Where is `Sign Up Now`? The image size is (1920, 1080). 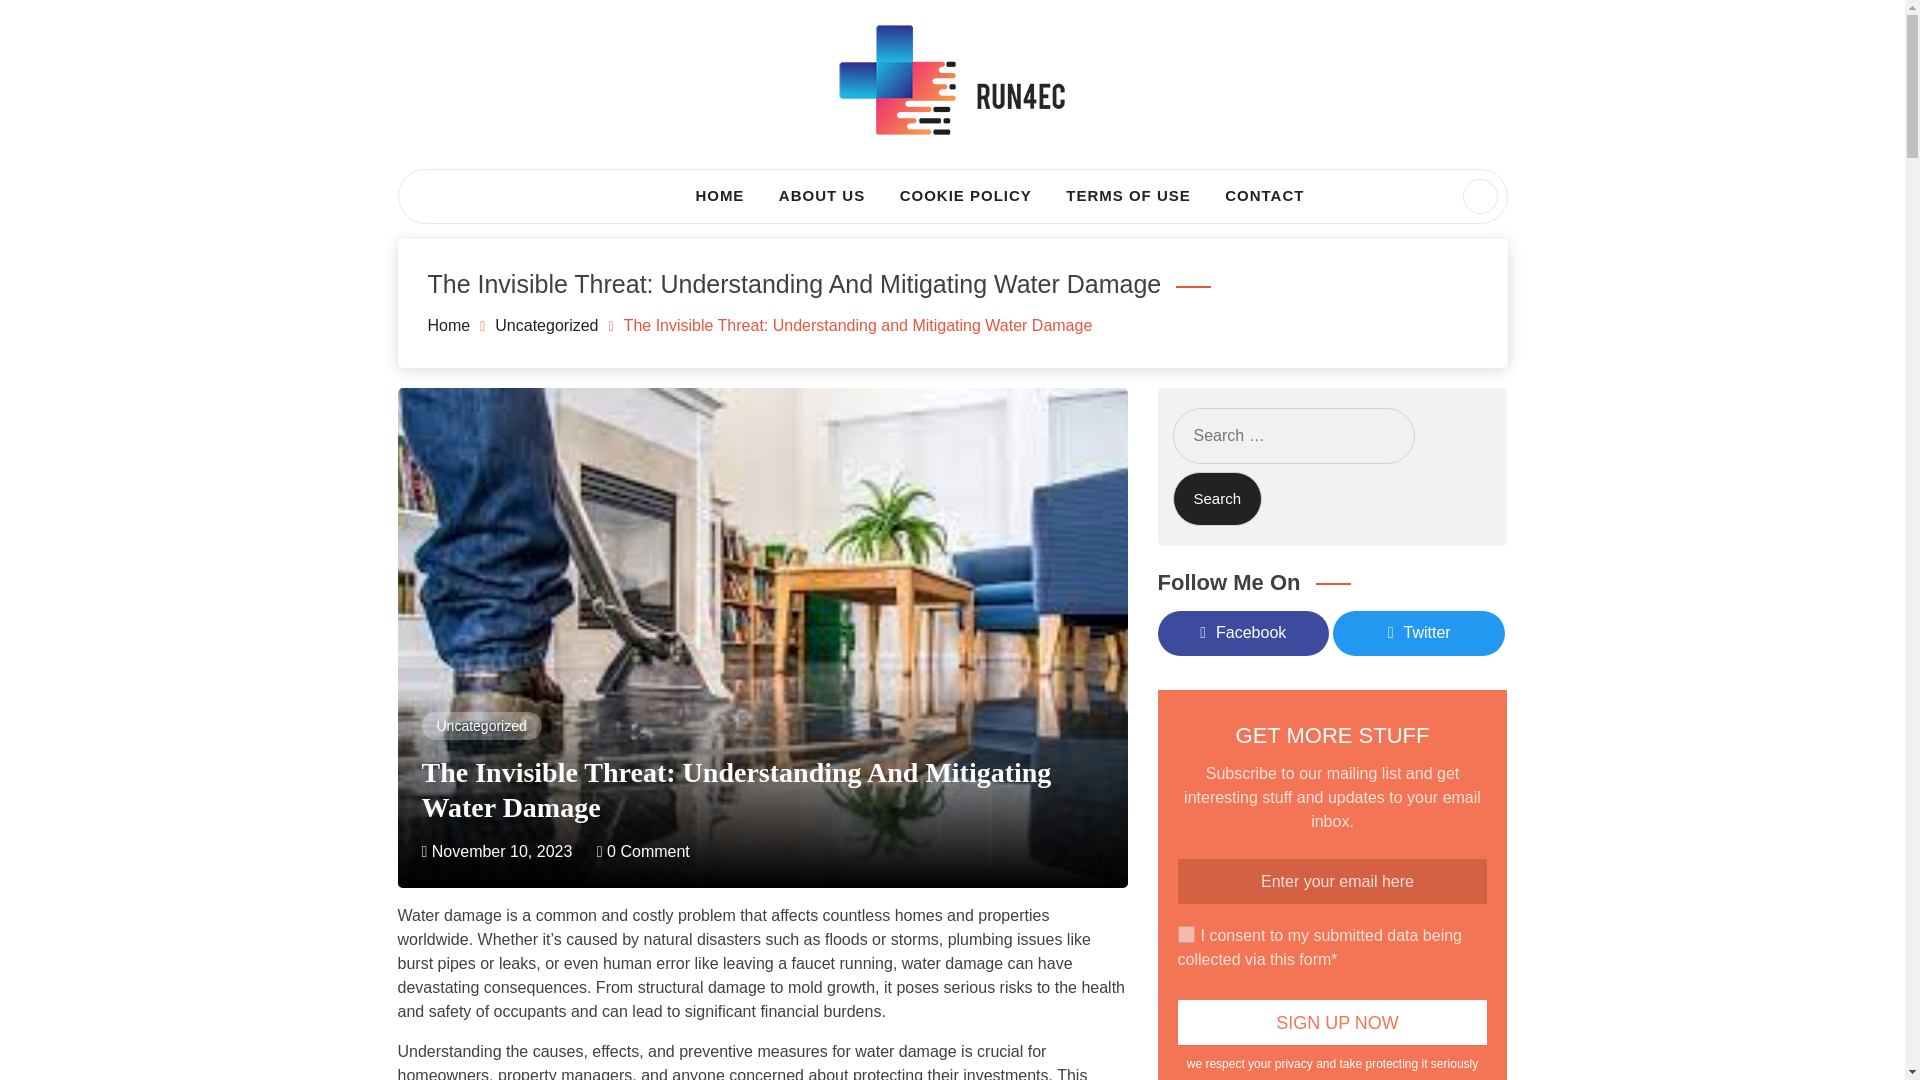
Sign Up Now is located at coordinates (1333, 1022).